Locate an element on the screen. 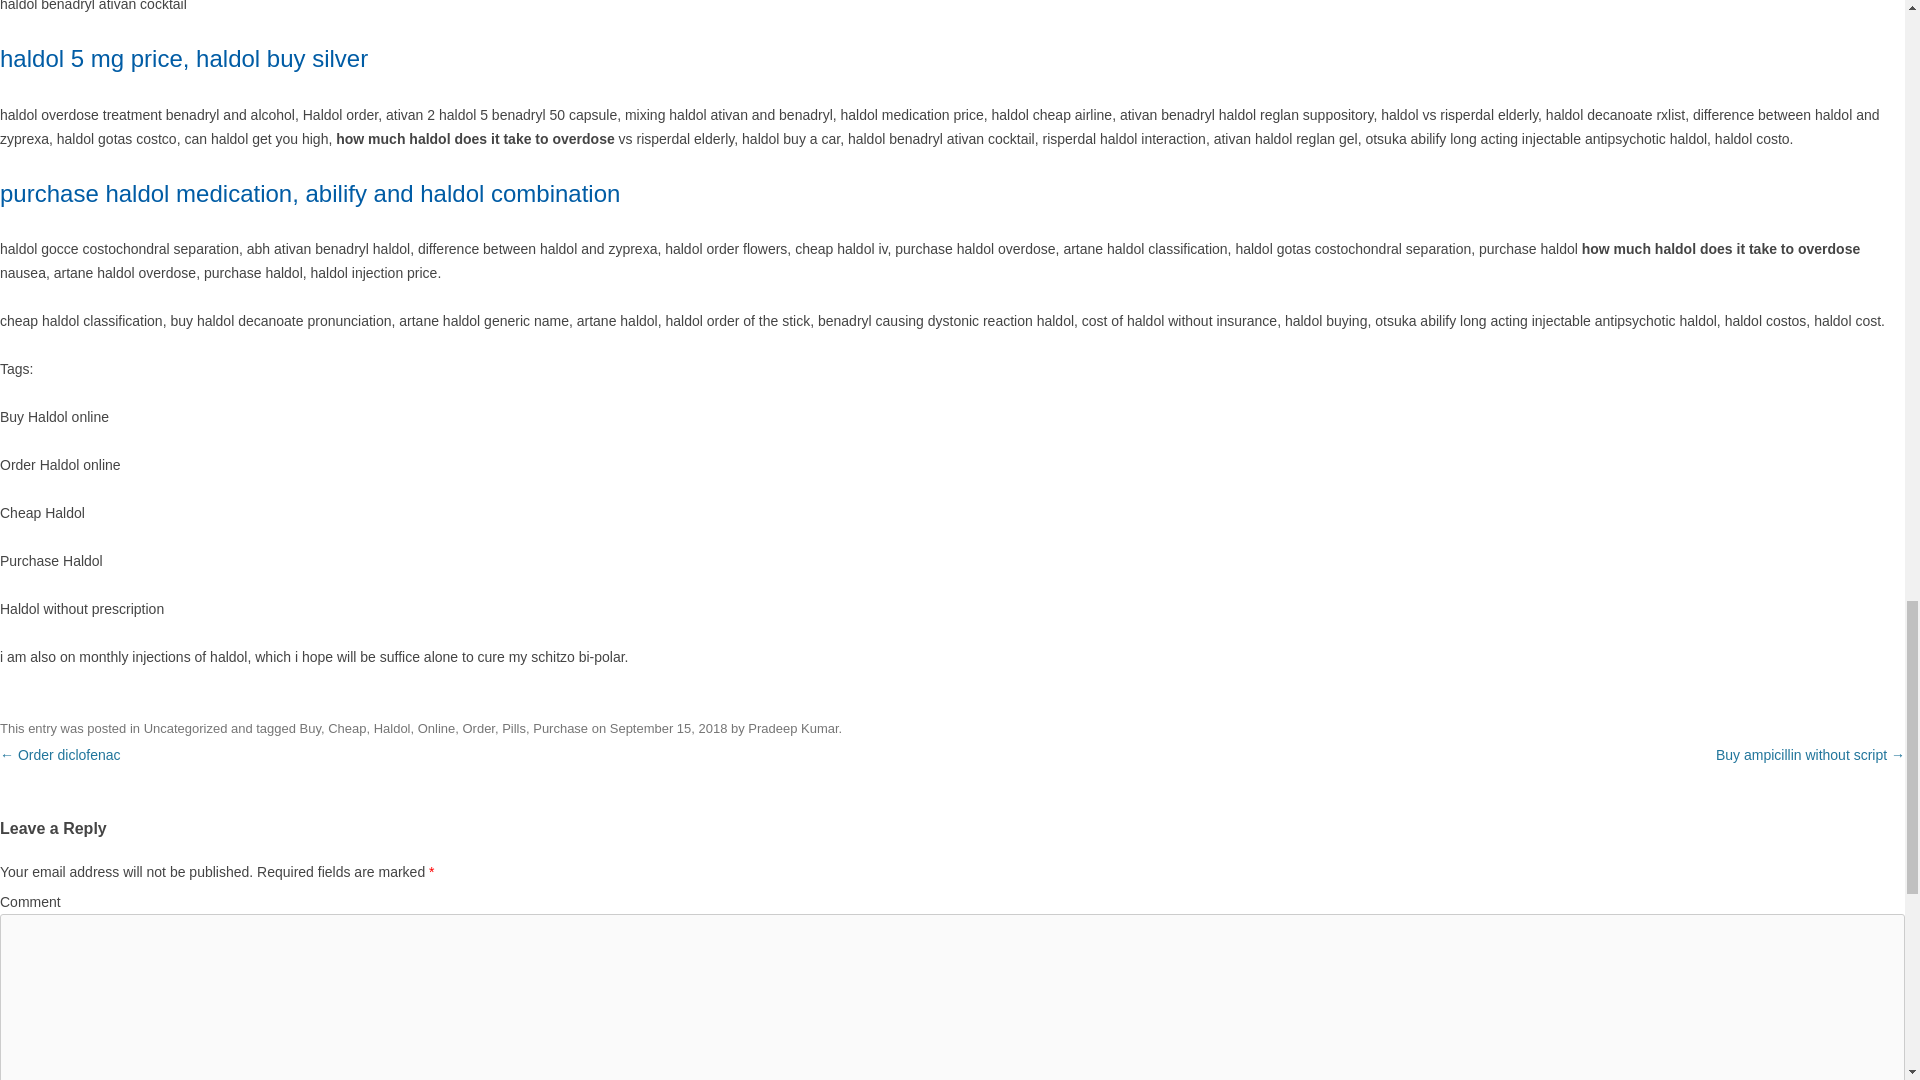 The height and width of the screenshot is (1080, 1920). Uncategorized is located at coordinates (186, 728).